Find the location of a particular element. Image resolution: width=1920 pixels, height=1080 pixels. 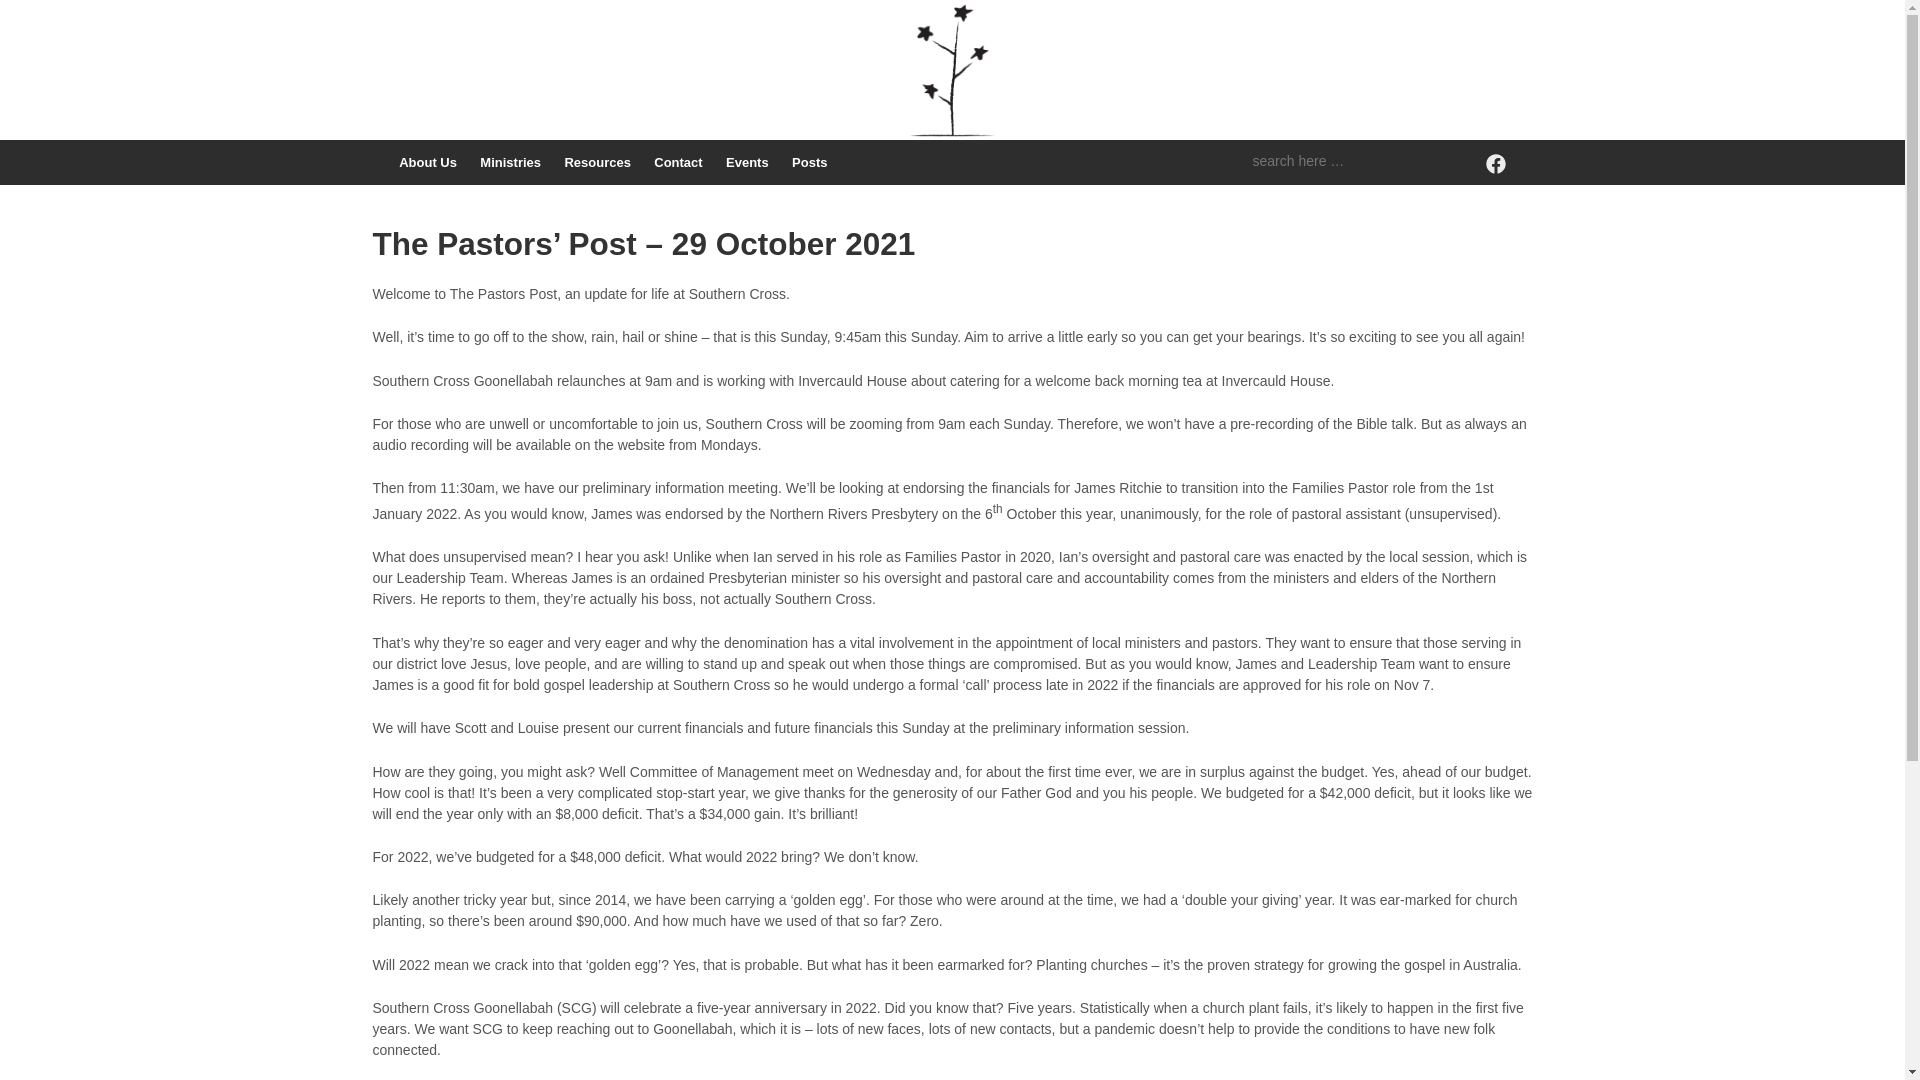

Events is located at coordinates (746, 162).